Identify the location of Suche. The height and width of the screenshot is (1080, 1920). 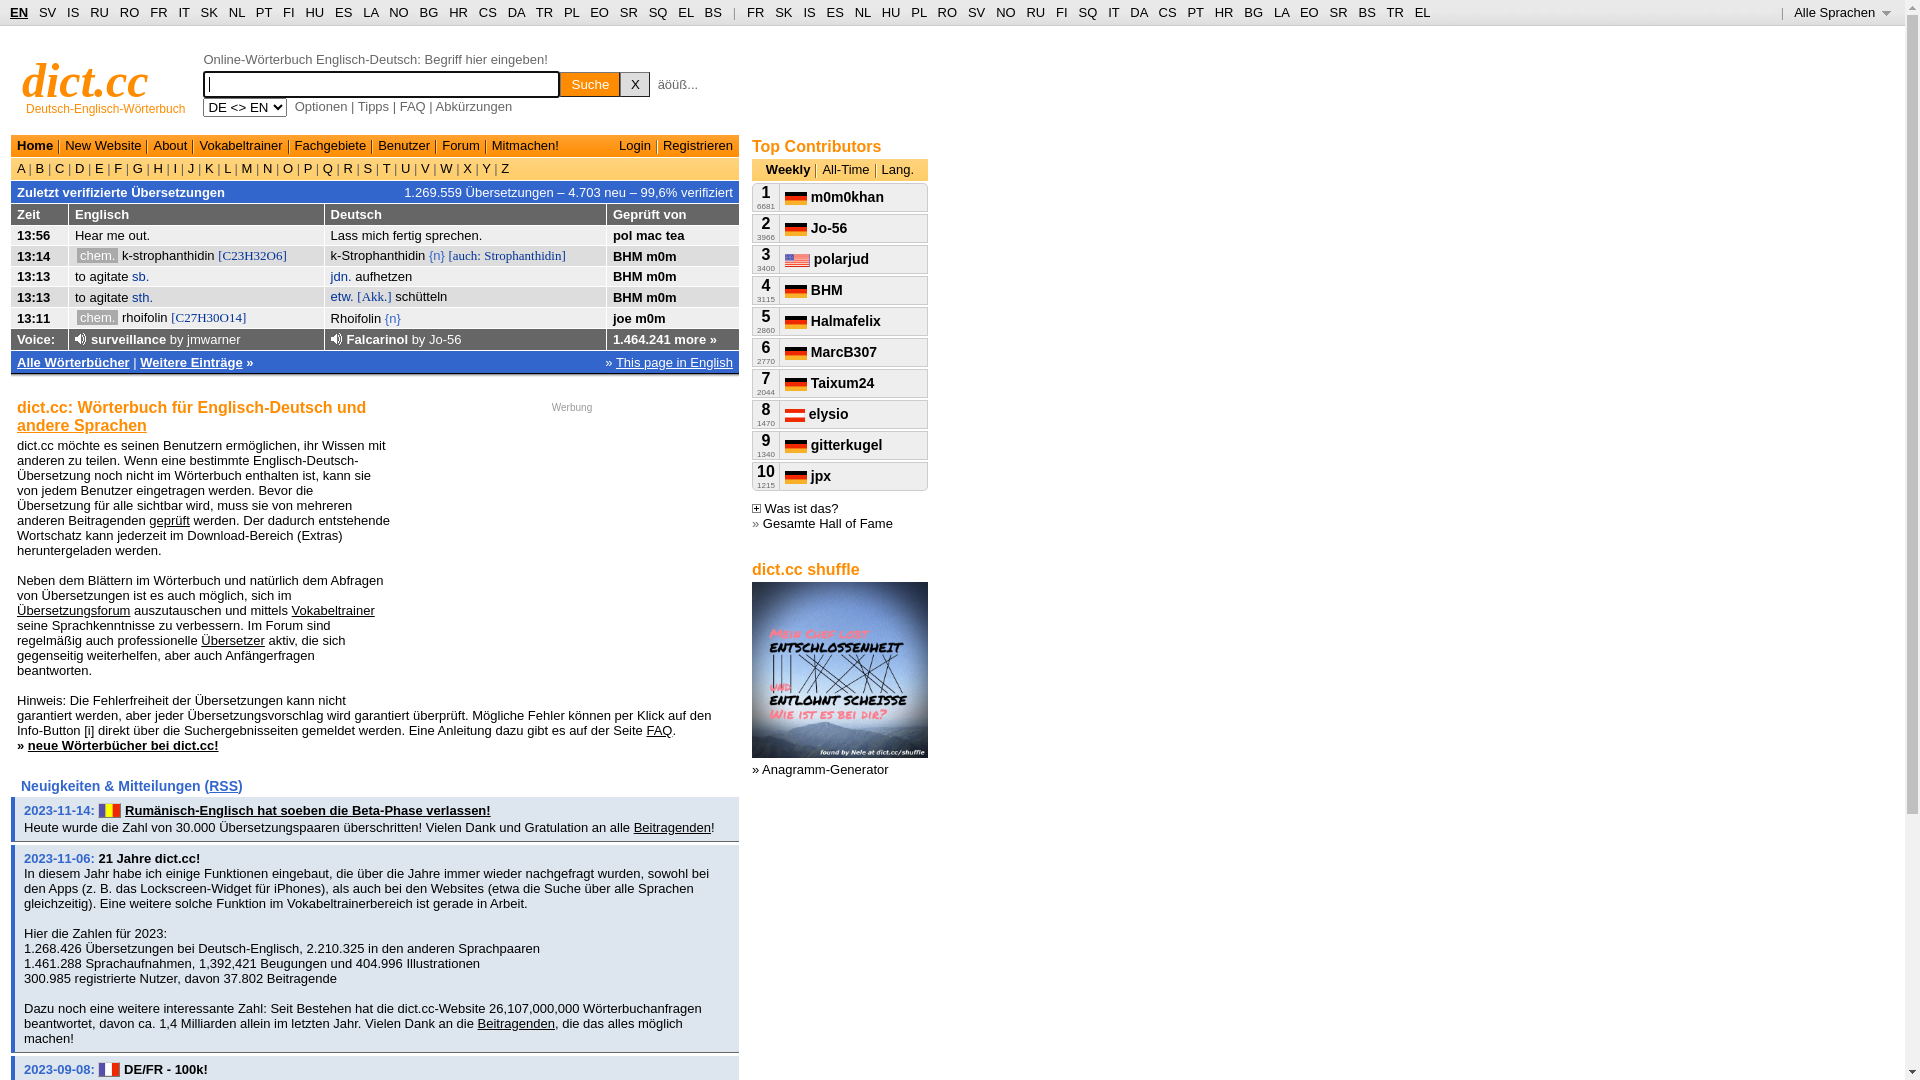
(590, 84).